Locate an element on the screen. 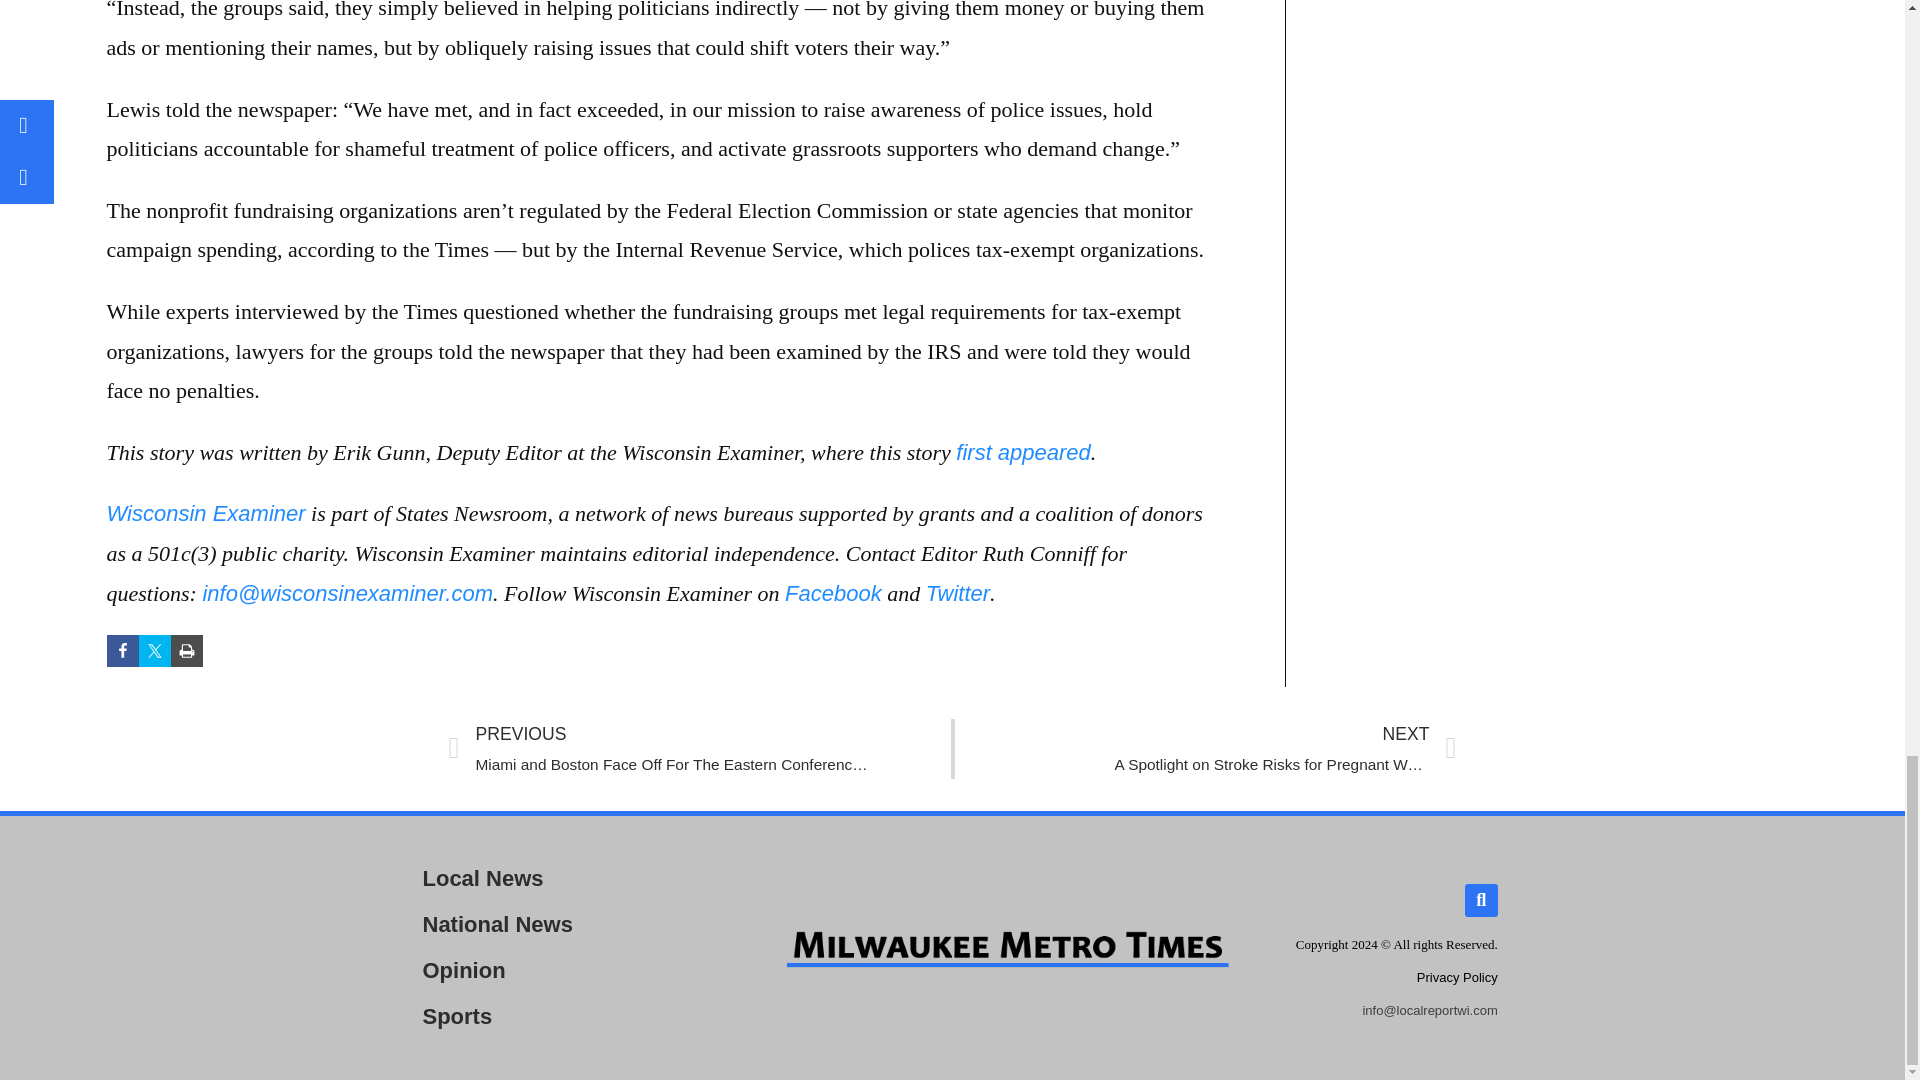  Wisconsin Examiner is located at coordinates (205, 513).